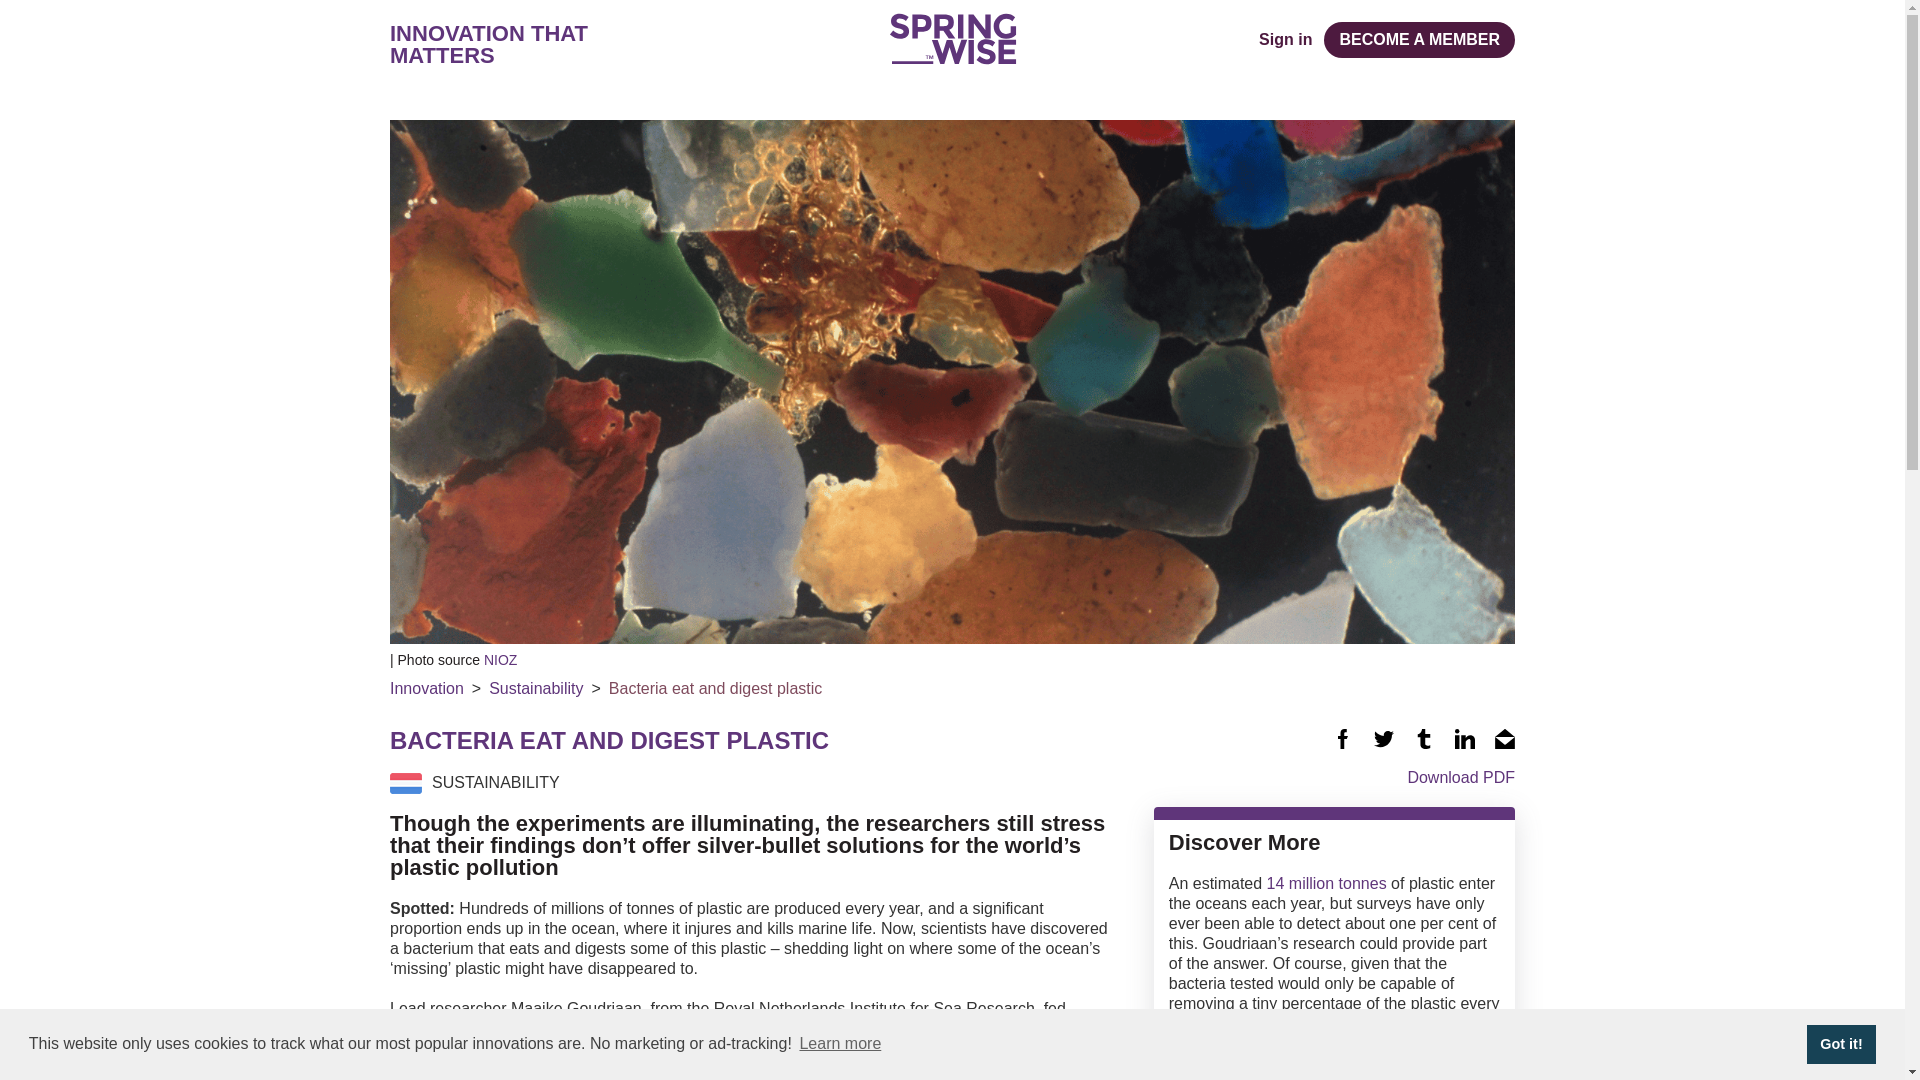 Image resolution: width=1920 pixels, height=1080 pixels. What do you see at coordinates (1285, 40) in the screenshot?
I see `Sign in` at bounding box center [1285, 40].